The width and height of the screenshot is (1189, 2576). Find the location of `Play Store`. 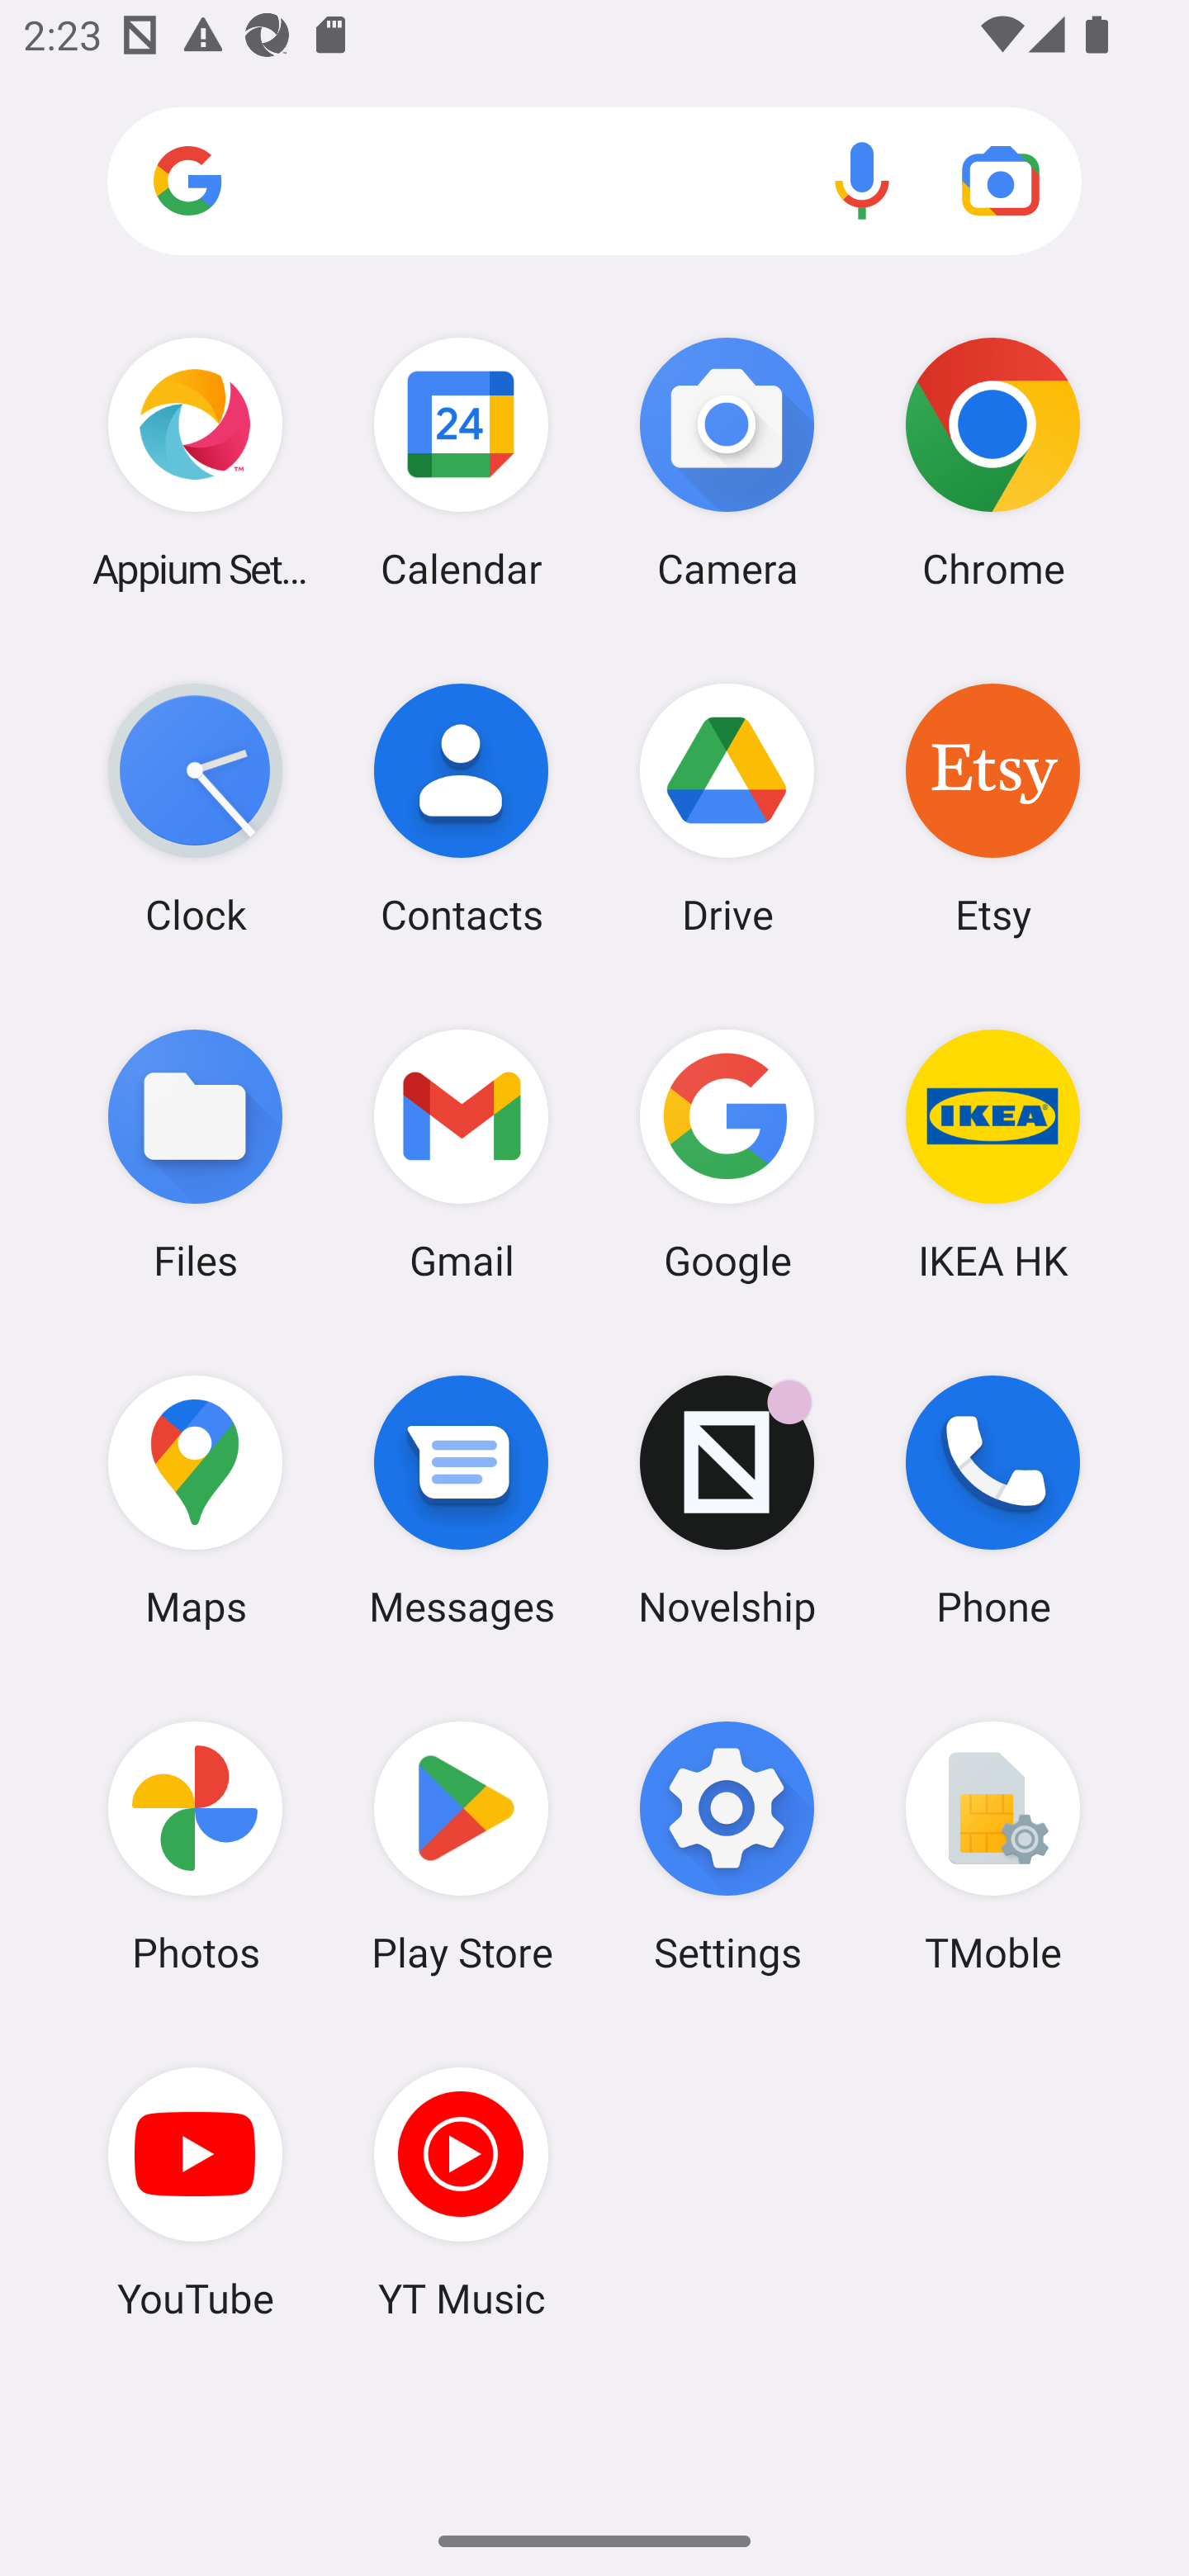

Play Store is located at coordinates (461, 1847).